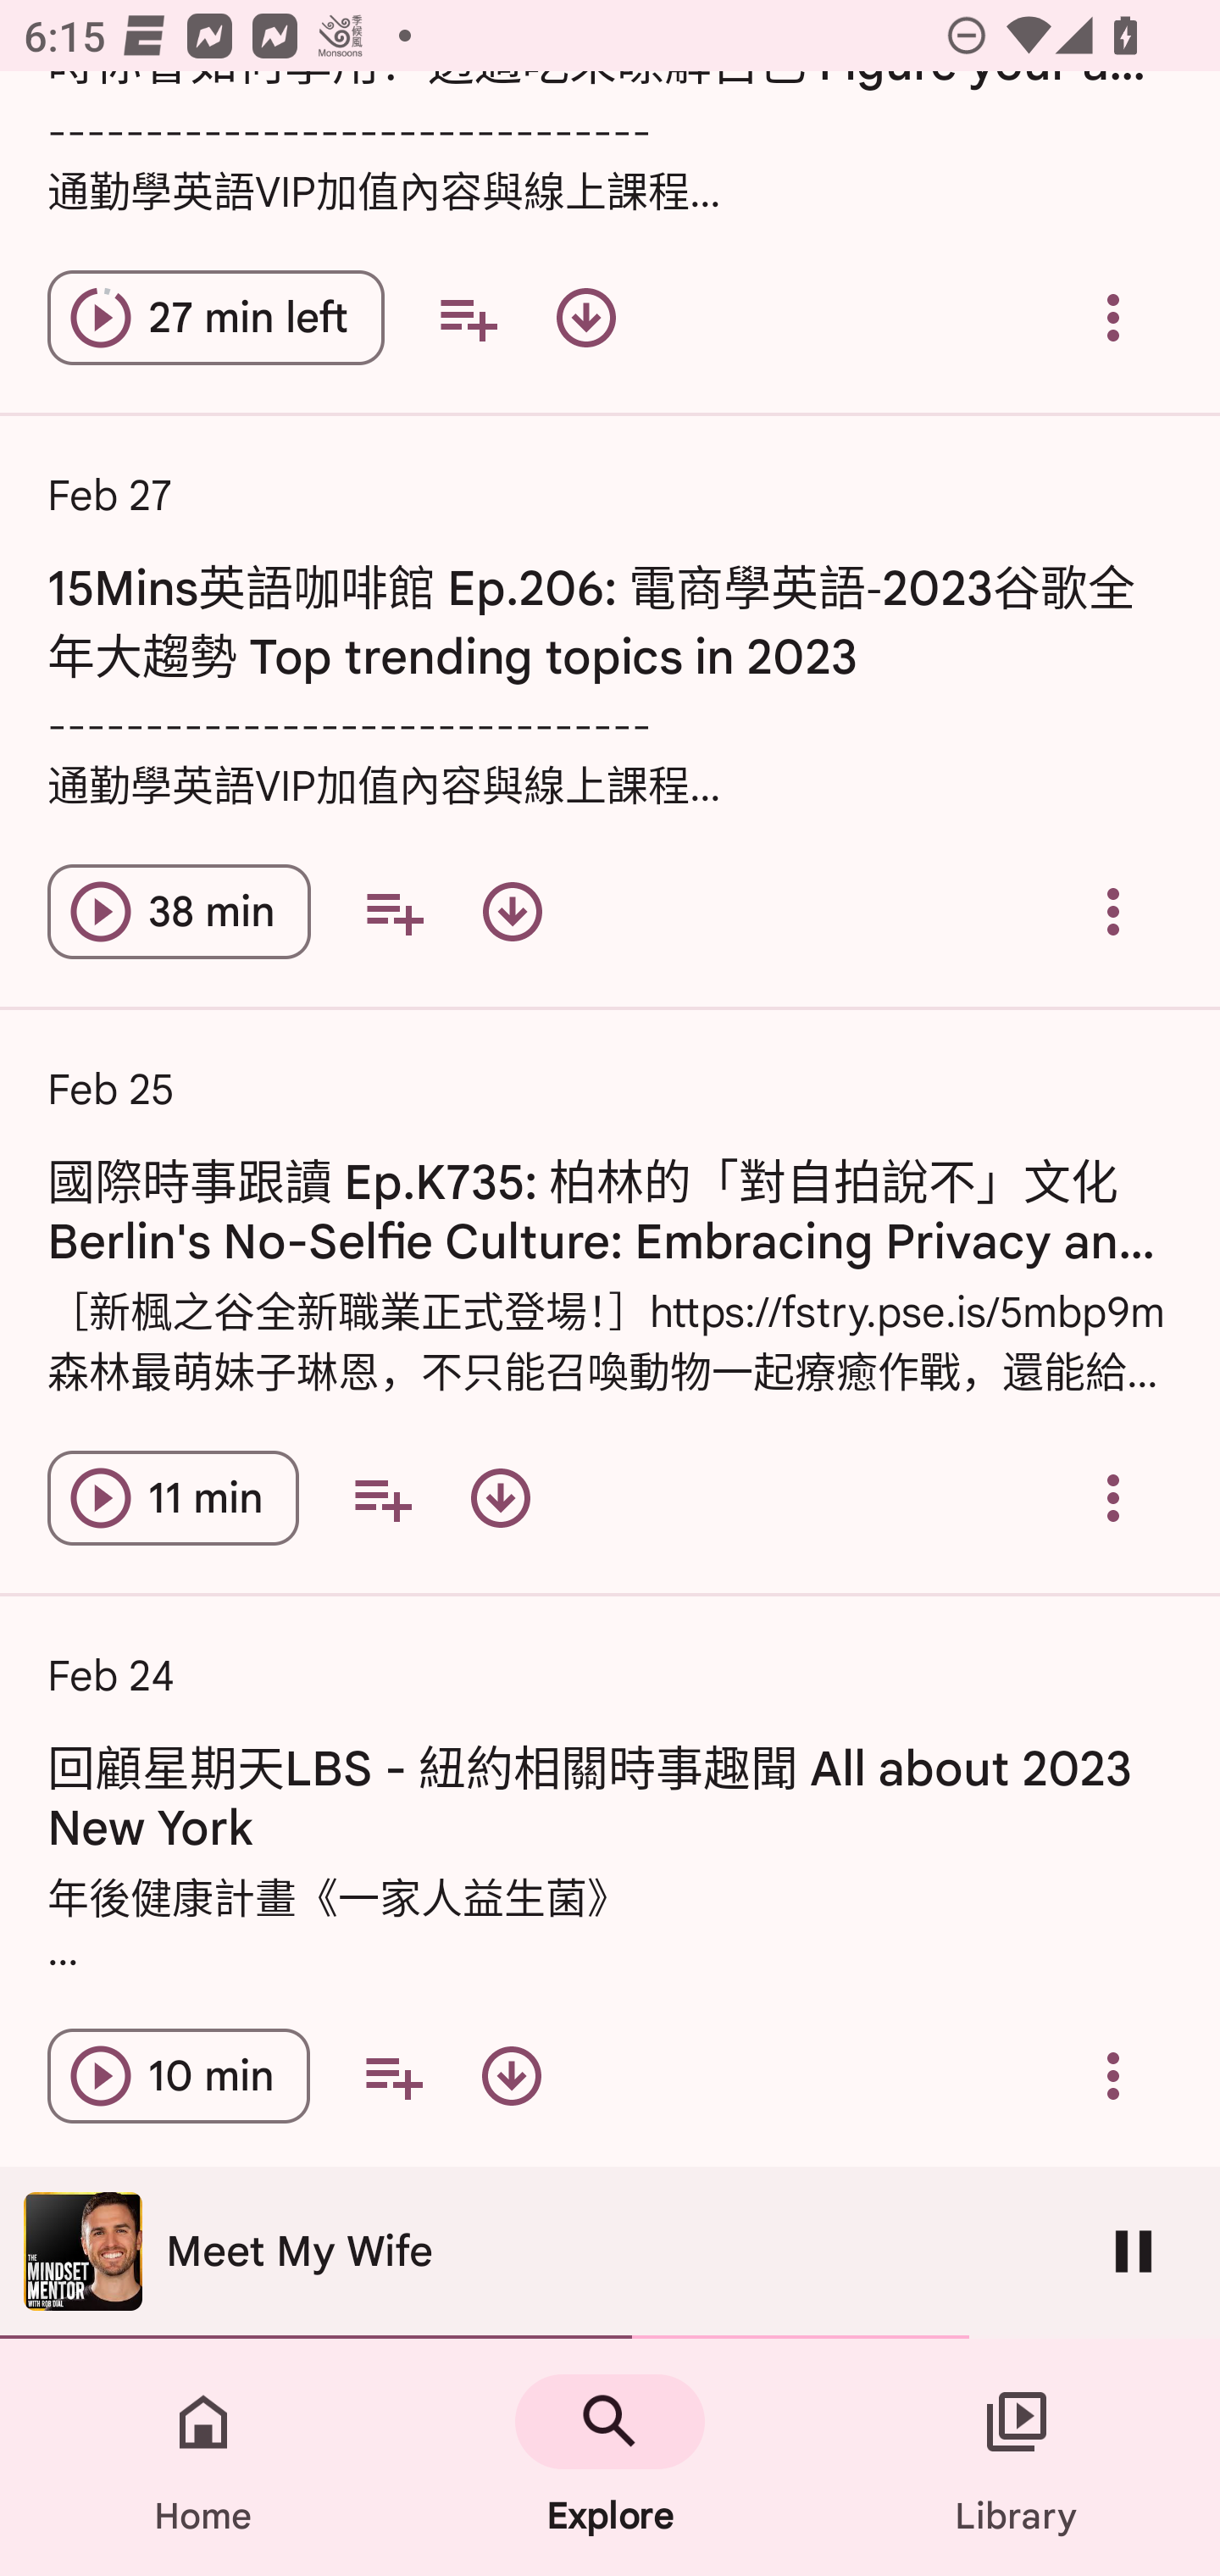 This screenshot has height=2576, width=1220. I want to click on Overflow menu, so click(1113, 1498).